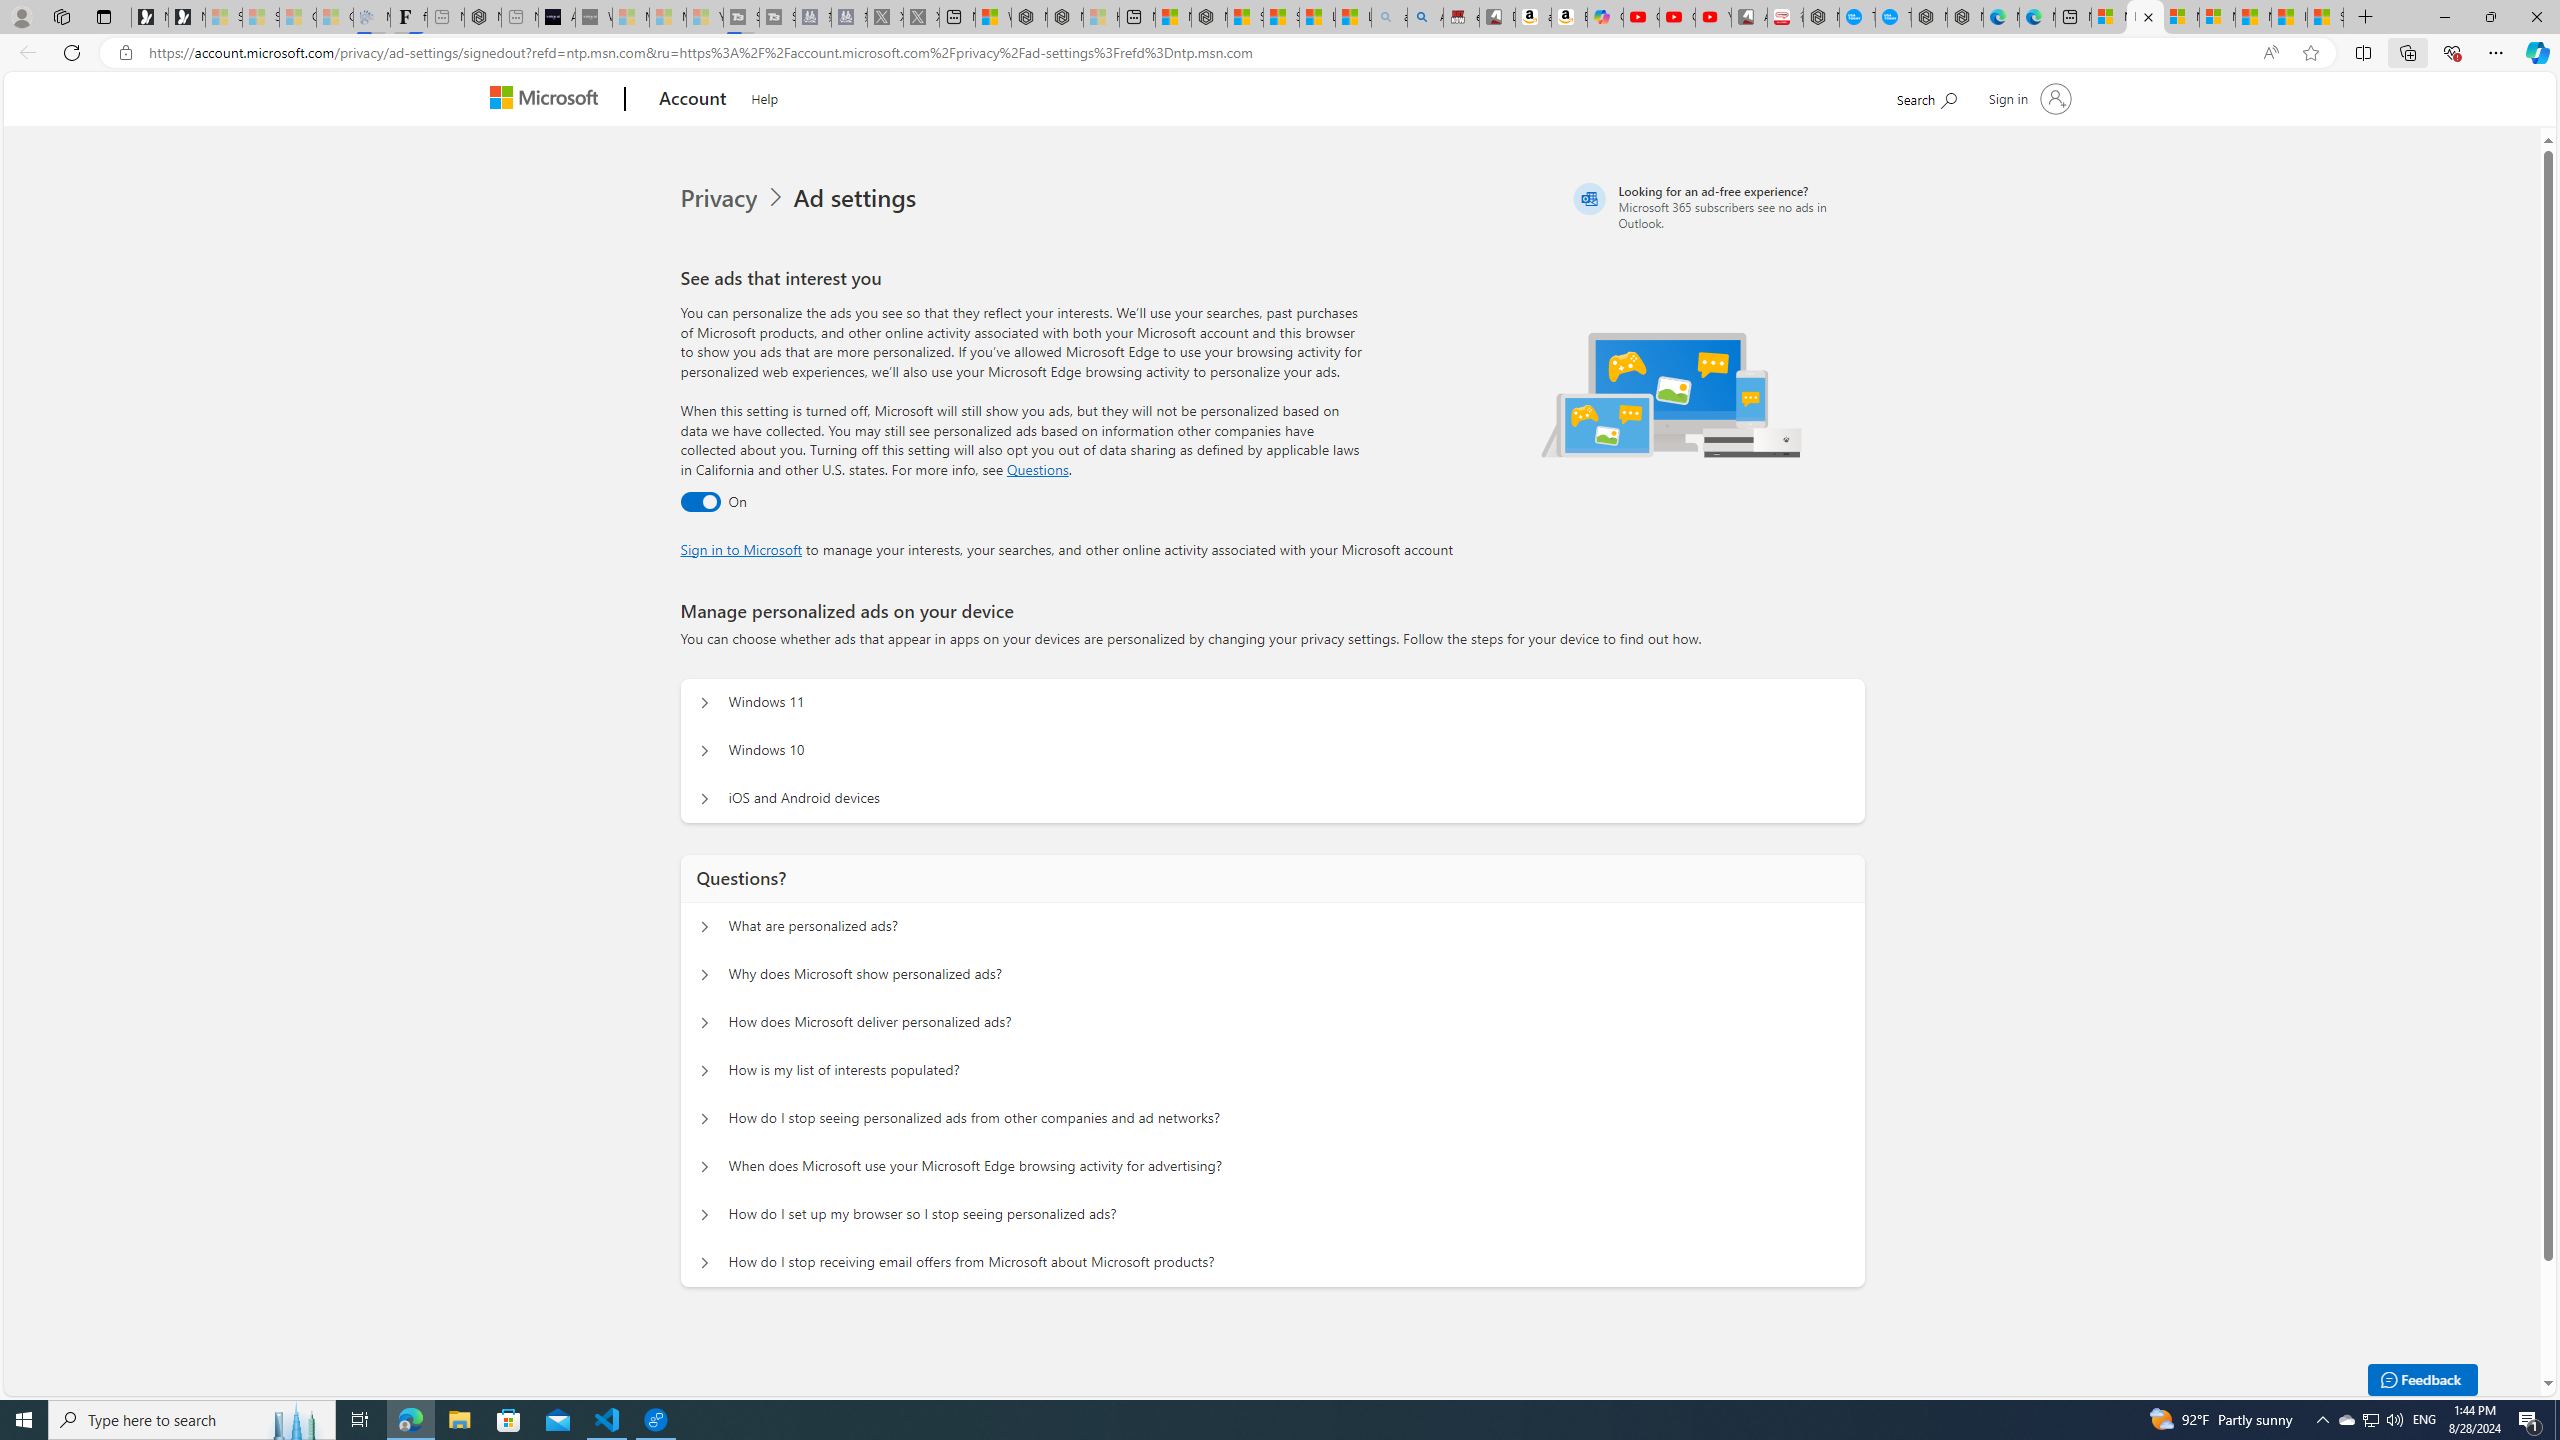 The image size is (2560, 1440). What do you see at coordinates (1038, 469) in the screenshot?
I see `Go to Questions section` at bounding box center [1038, 469].